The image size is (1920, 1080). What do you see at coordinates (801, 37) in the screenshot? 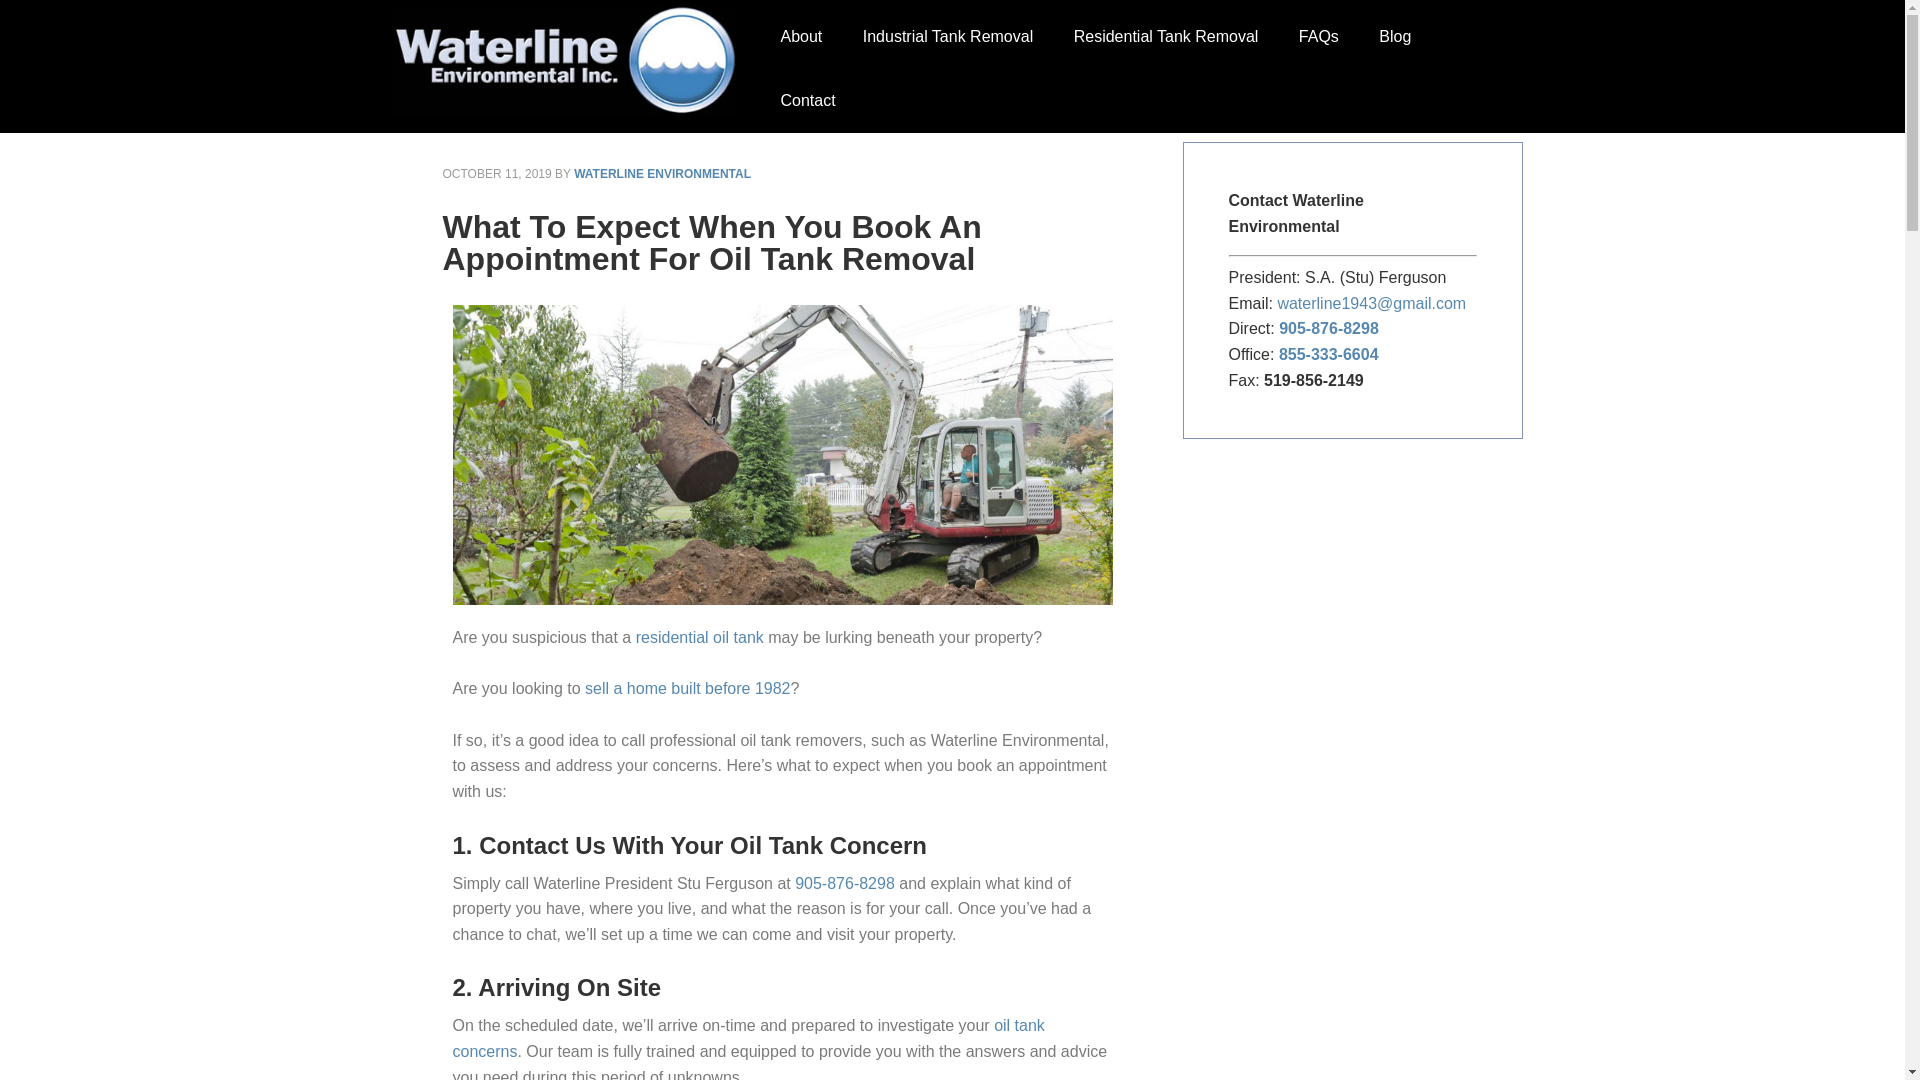
I see `About` at bounding box center [801, 37].